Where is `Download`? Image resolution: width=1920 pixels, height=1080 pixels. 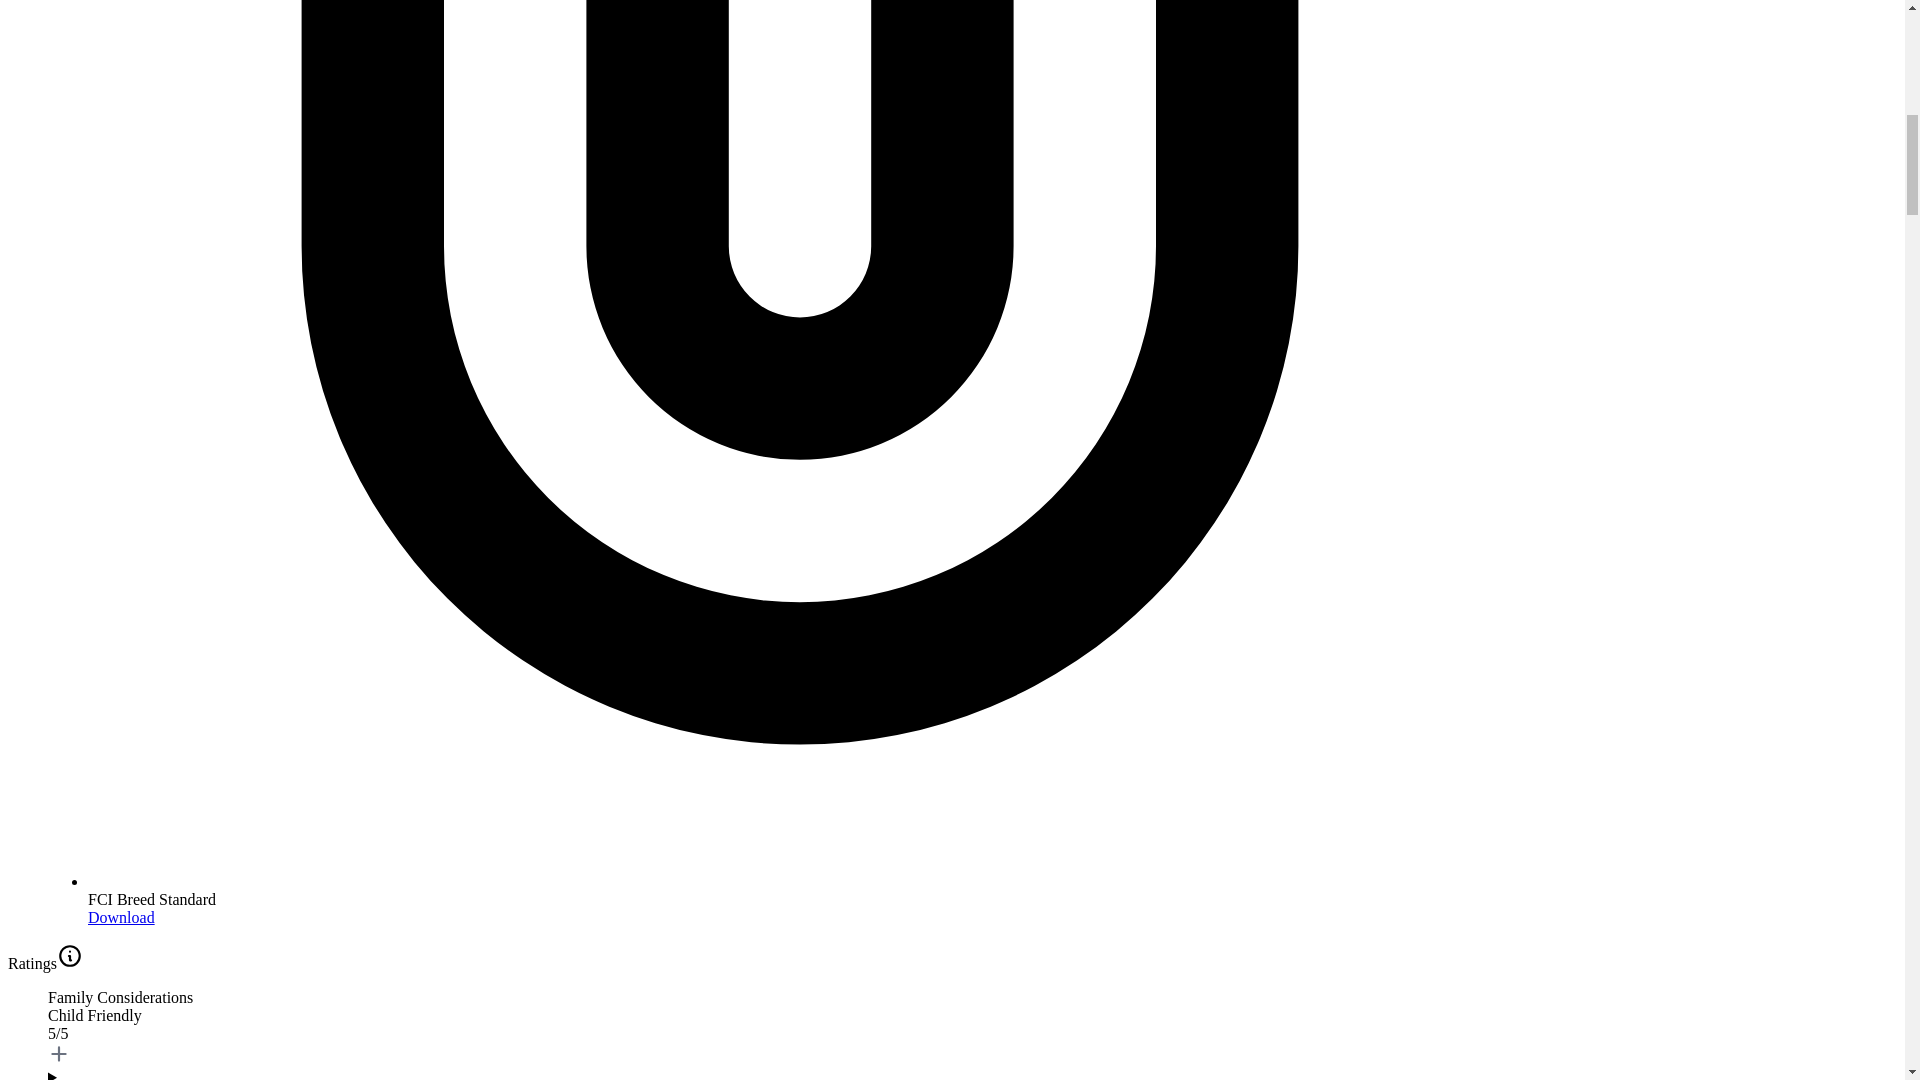
Download is located at coordinates (122, 917).